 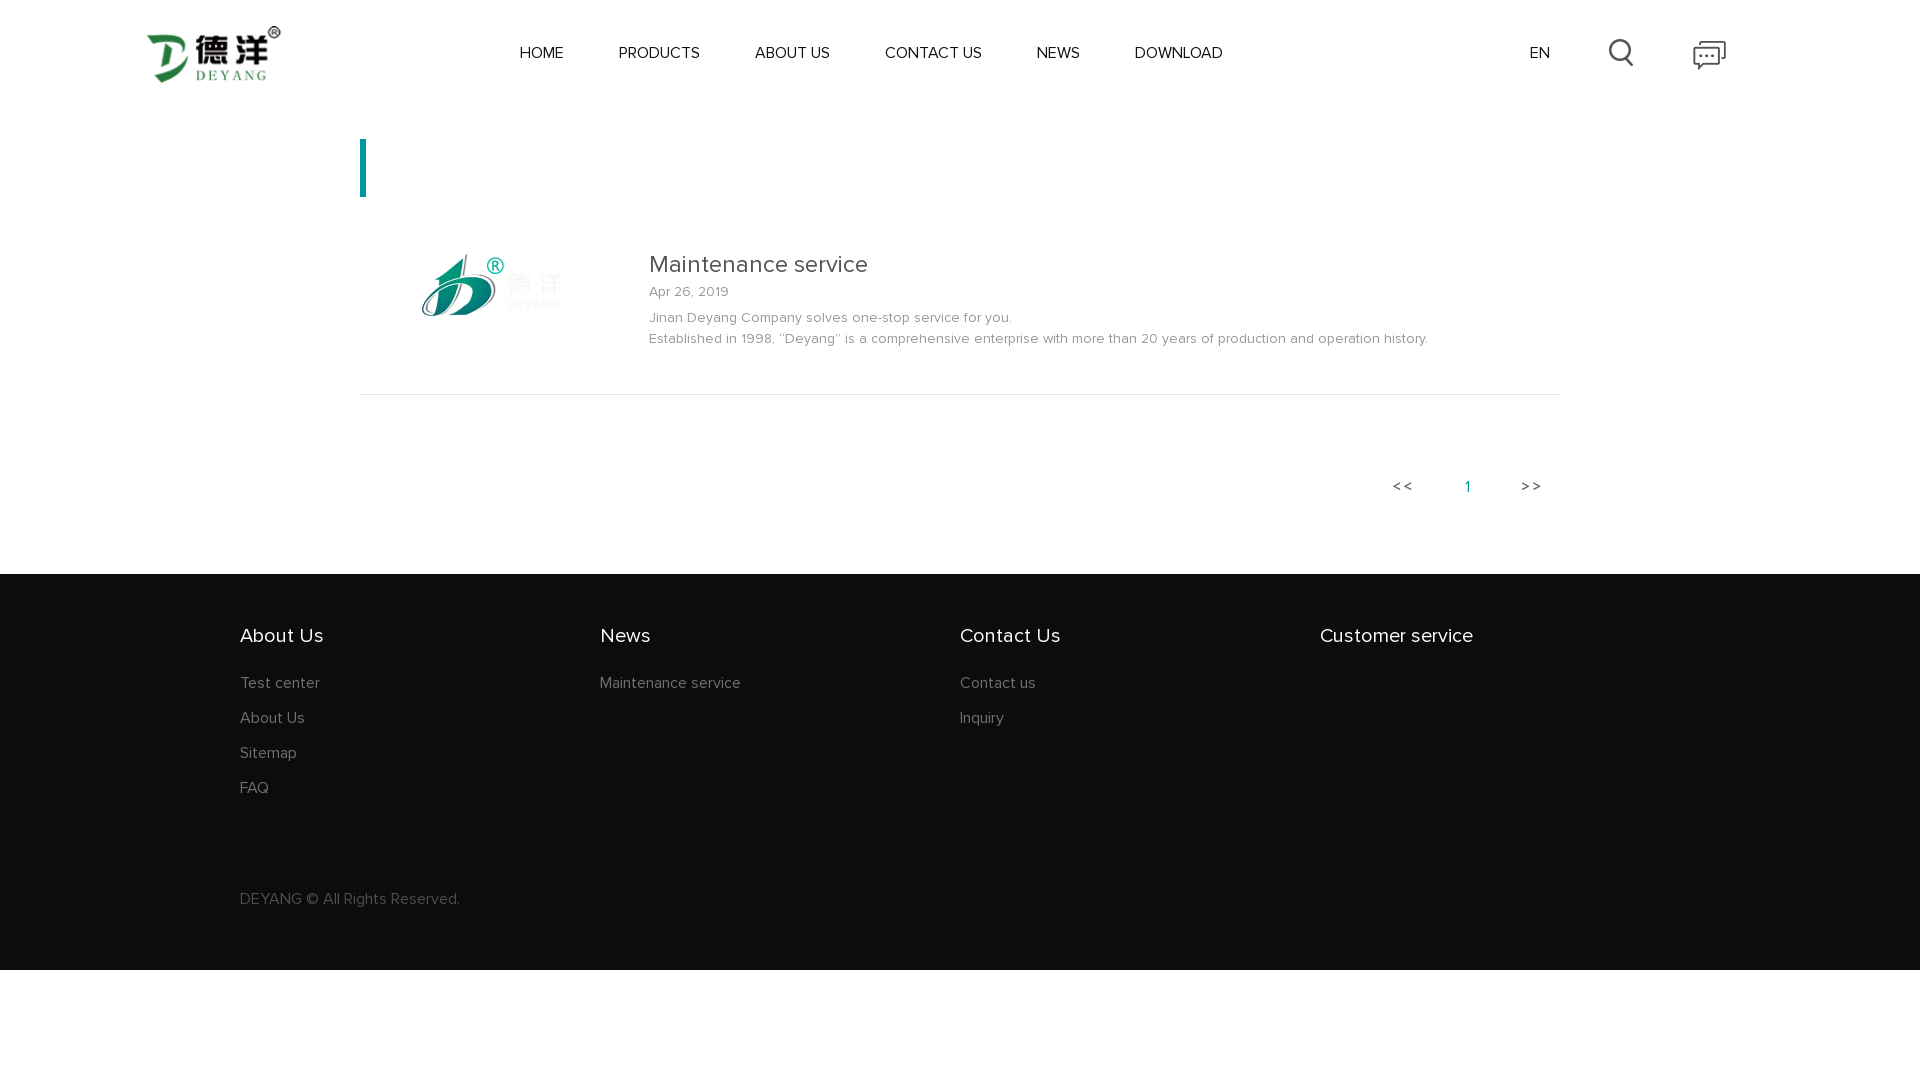 I want to click on PRODUCTS, so click(x=660, y=53).